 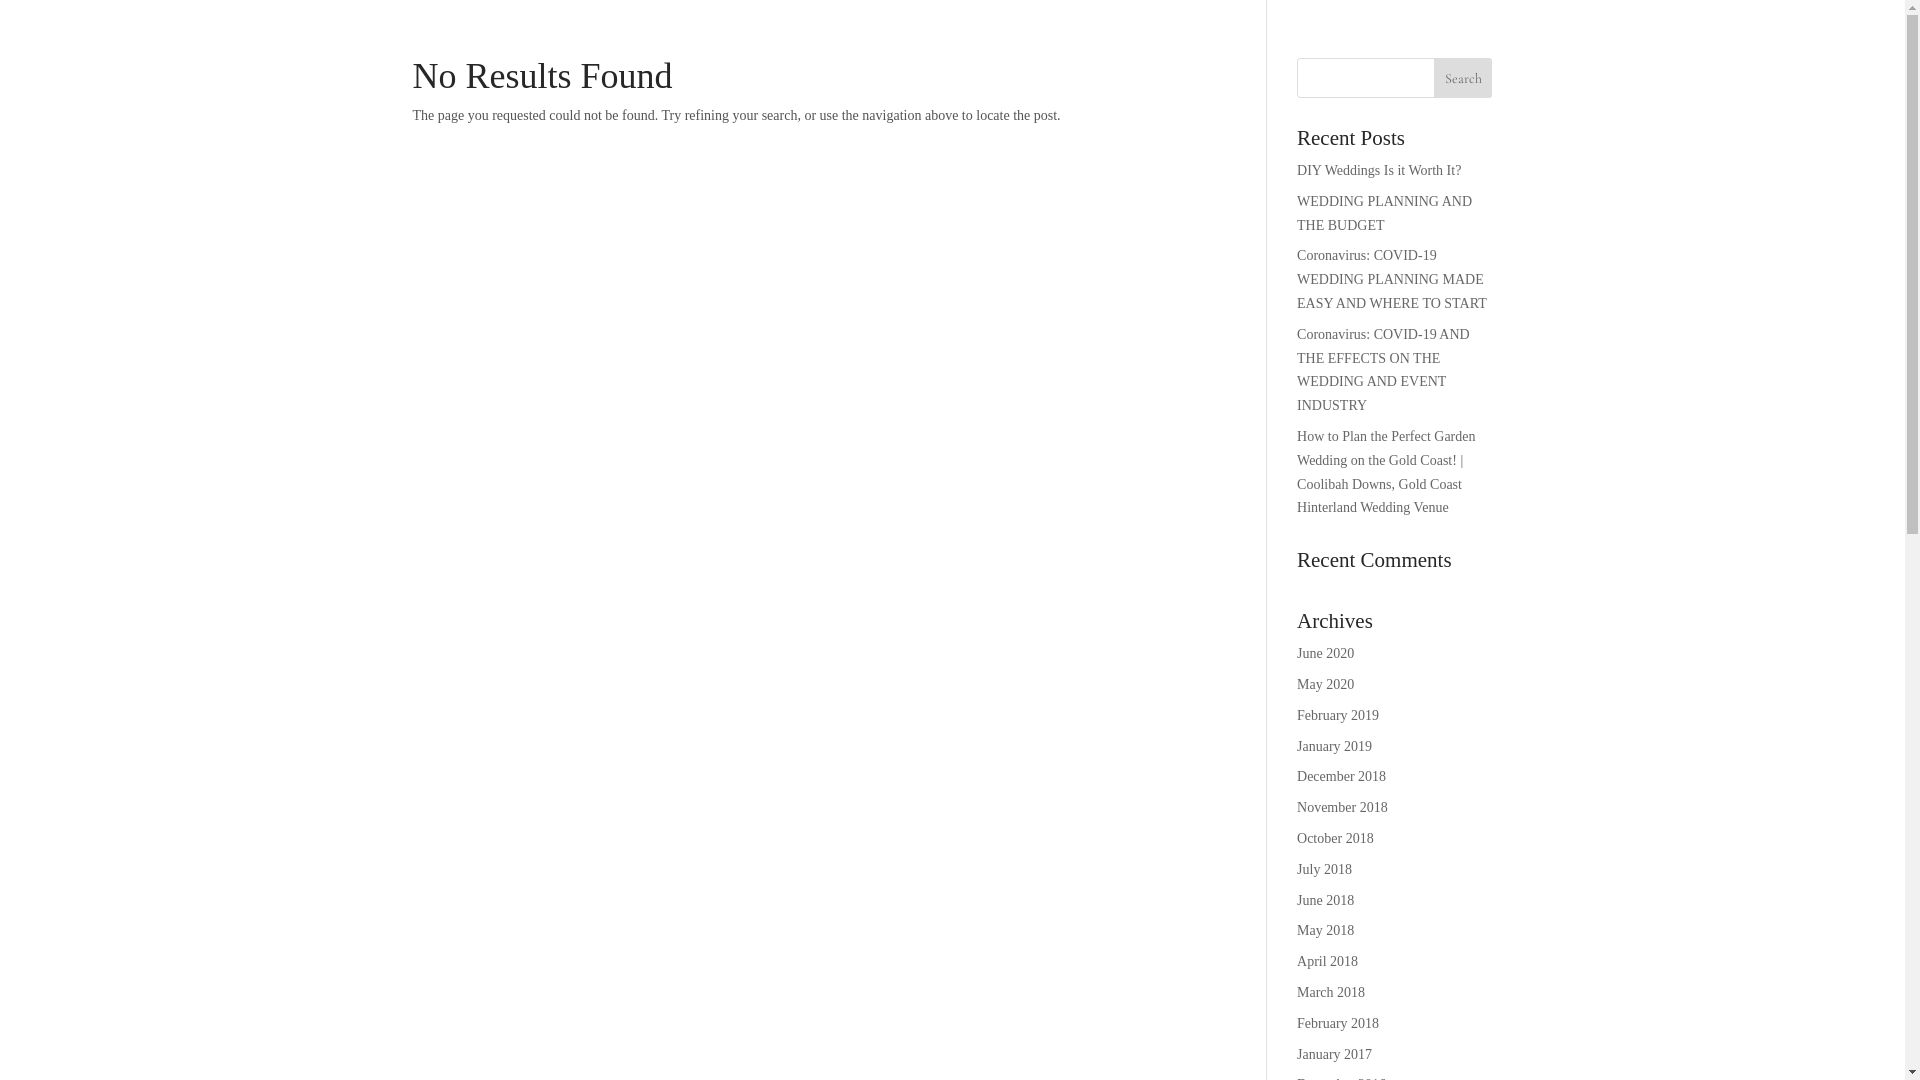 I want to click on Coolibah Downs Private Estate, so click(x=326, y=83).